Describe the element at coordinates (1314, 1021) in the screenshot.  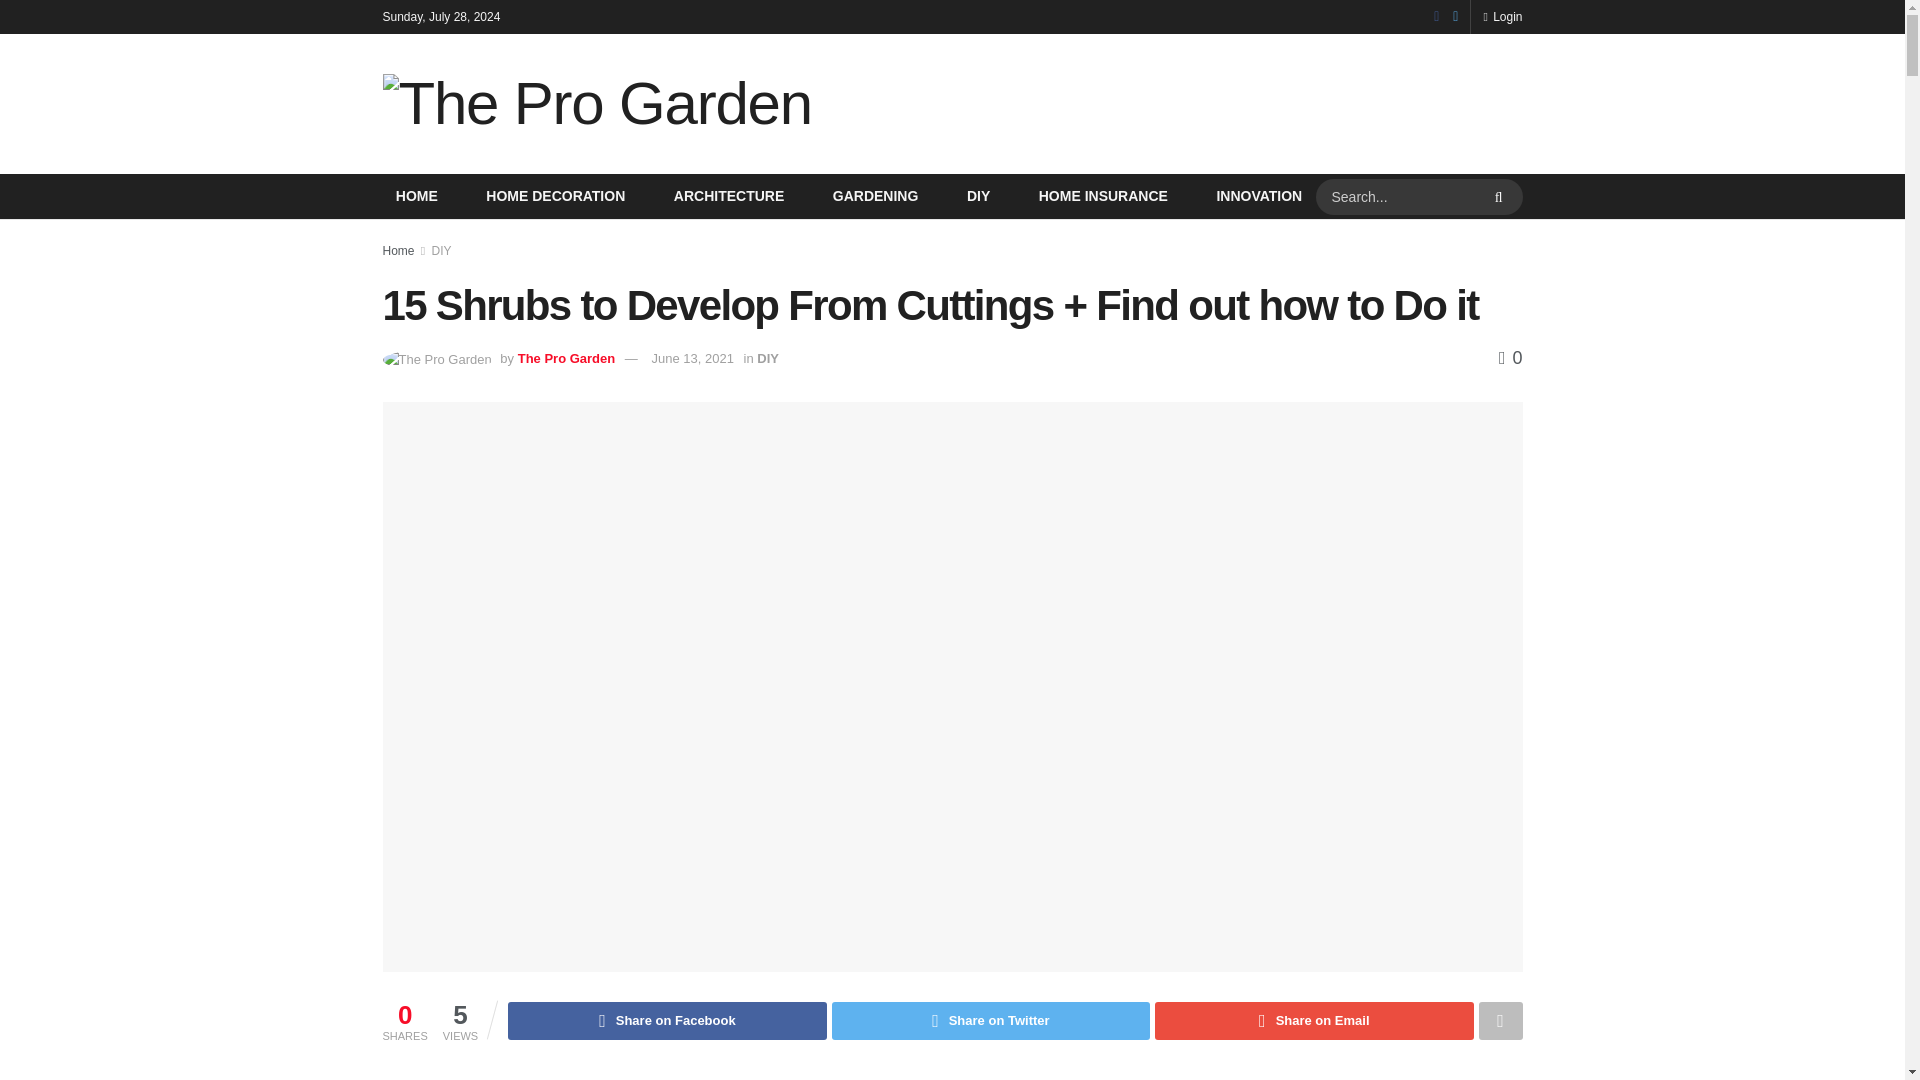
I see `Share on Email` at that location.